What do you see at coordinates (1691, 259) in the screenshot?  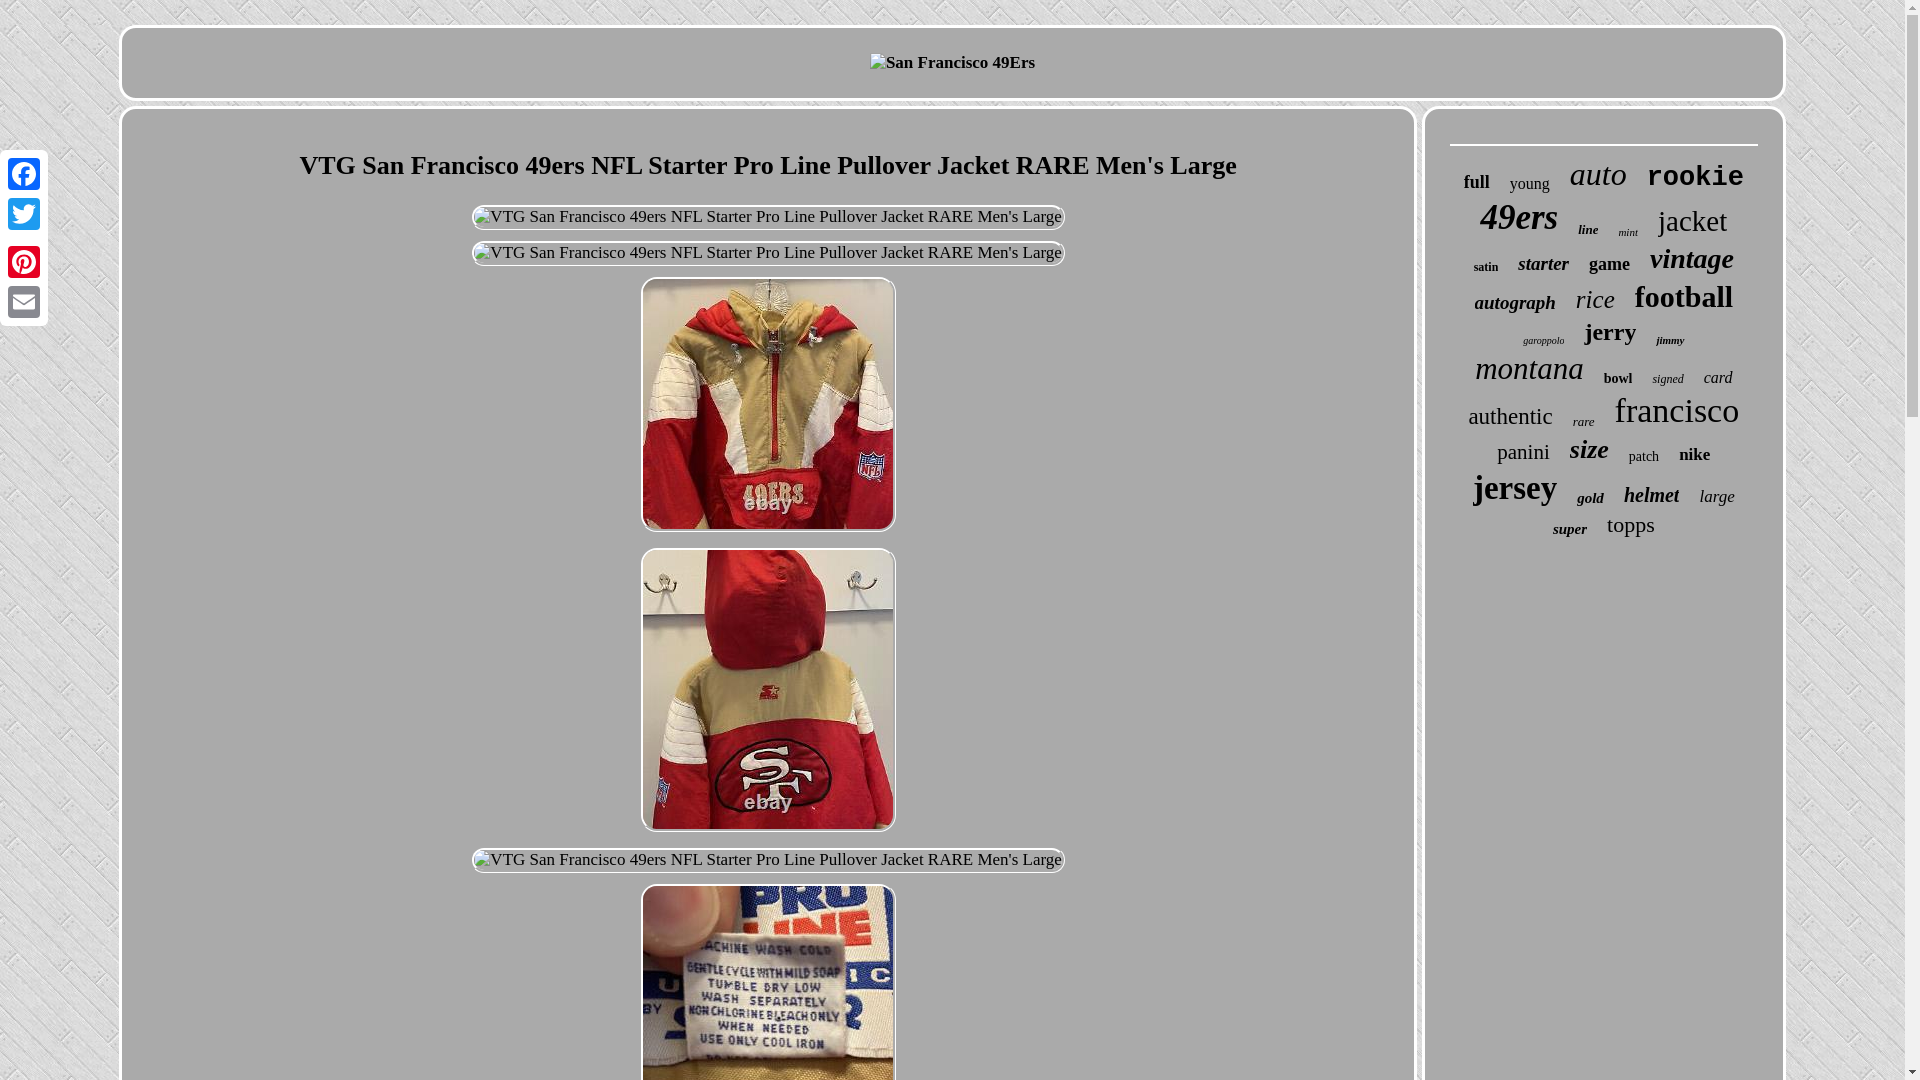 I see `vintage` at bounding box center [1691, 259].